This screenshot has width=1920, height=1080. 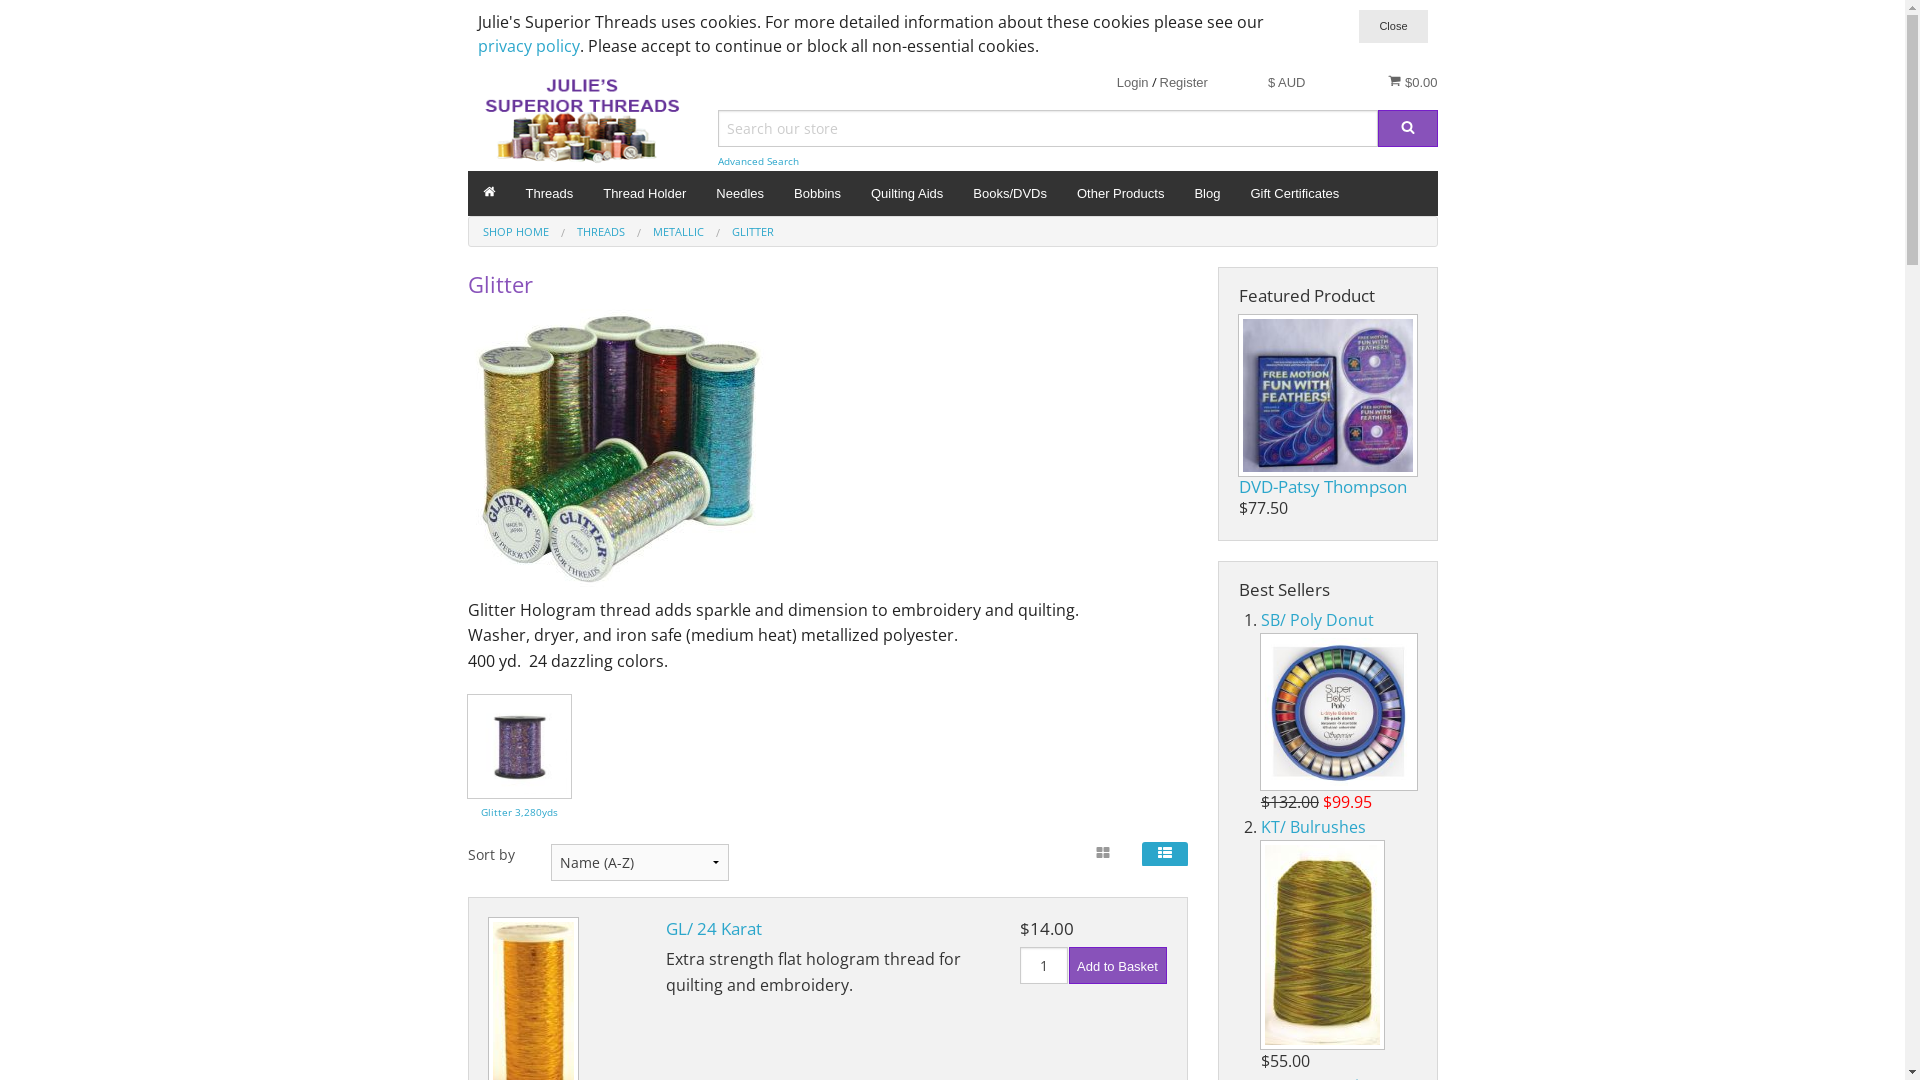 What do you see at coordinates (1408, 128) in the screenshot?
I see `Search` at bounding box center [1408, 128].